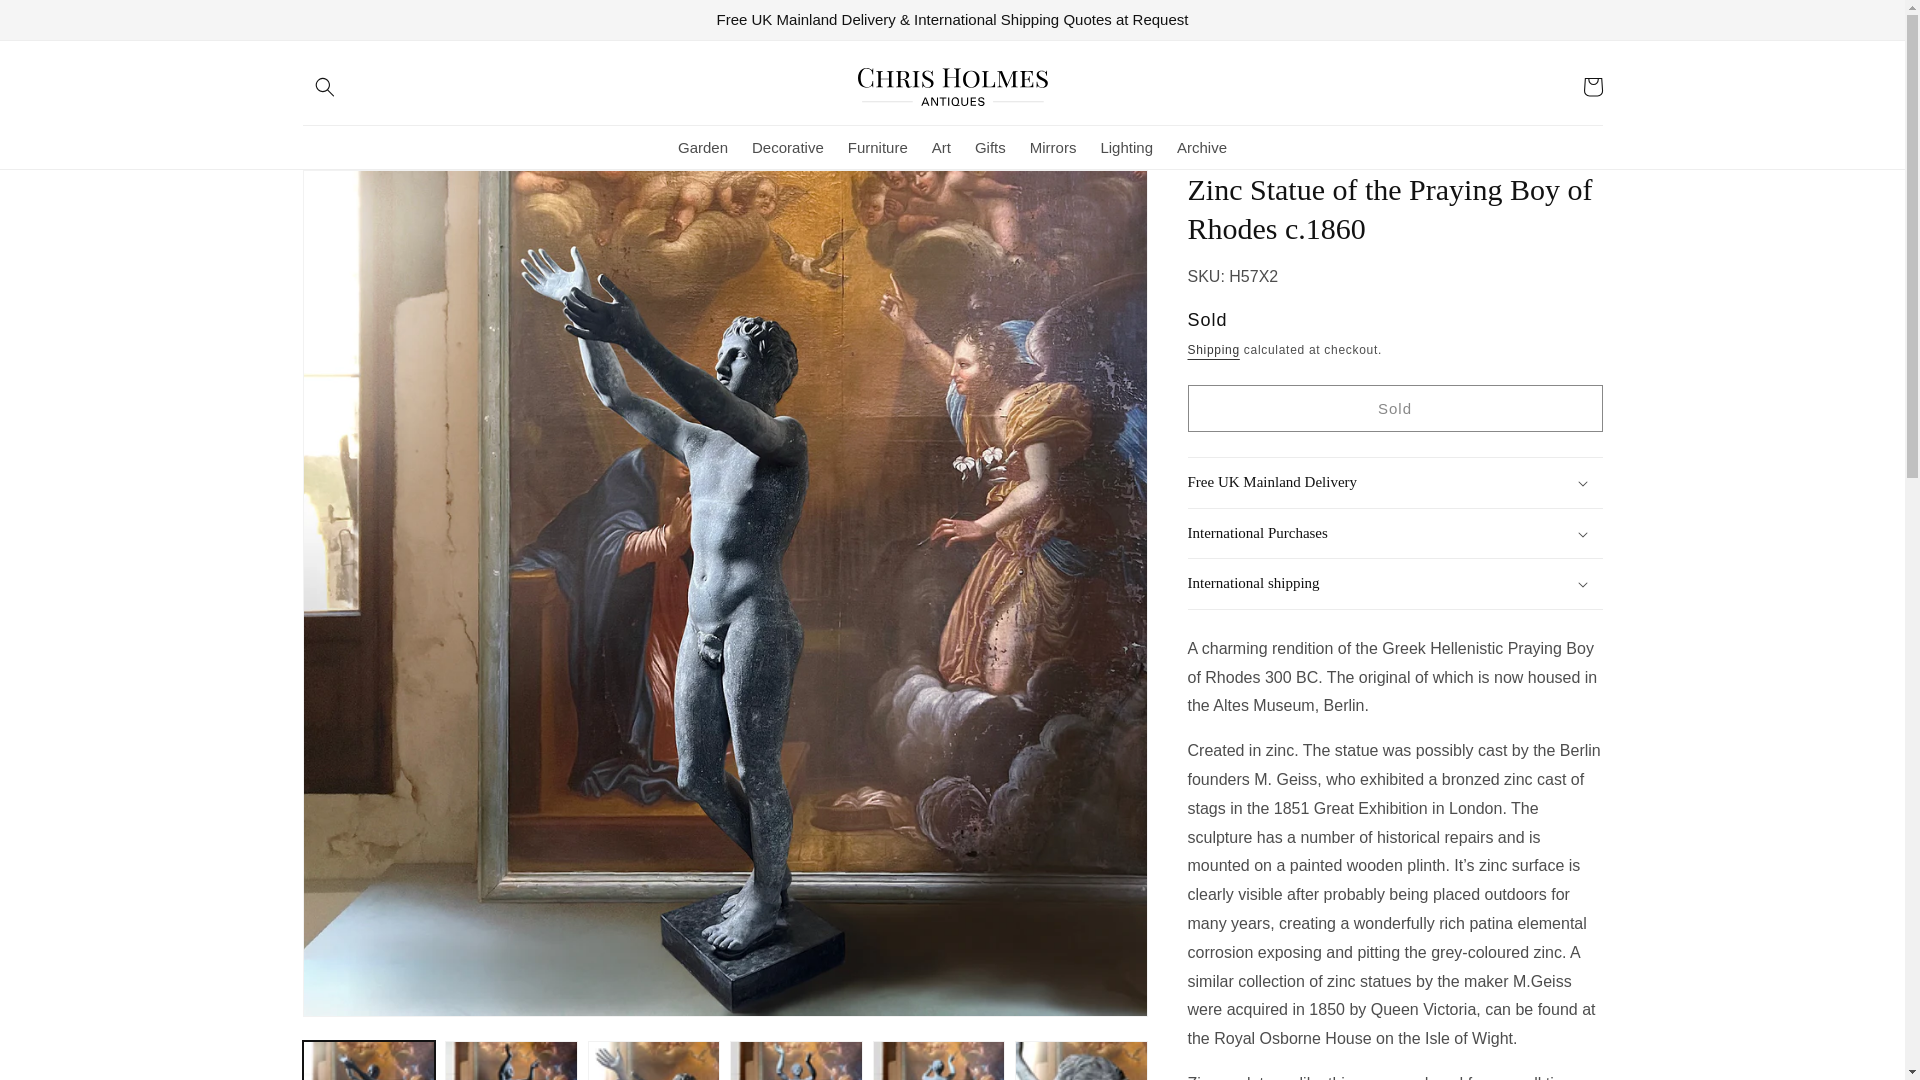  I want to click on Art, so click(941, 148).